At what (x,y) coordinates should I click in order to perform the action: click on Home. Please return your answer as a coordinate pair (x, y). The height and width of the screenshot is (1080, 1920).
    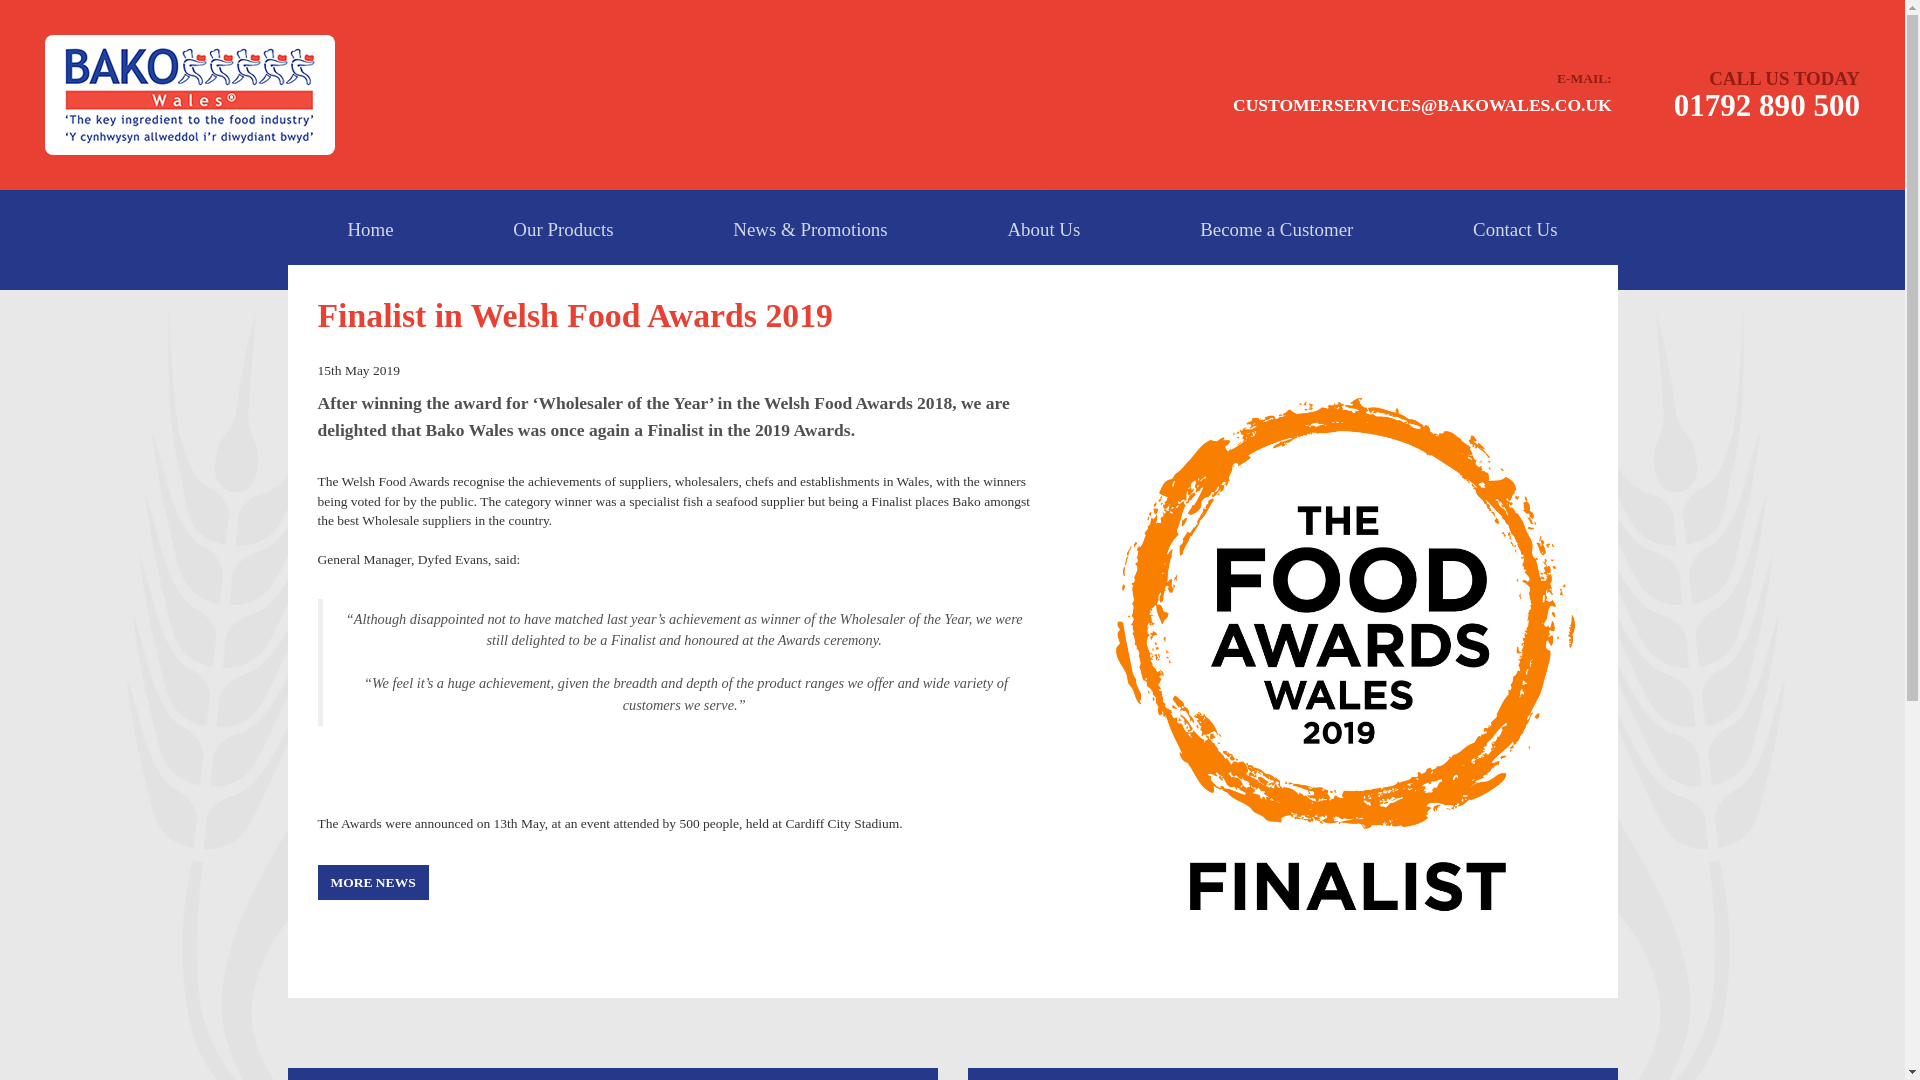
    Looking at the image, I should click on (370, 230).